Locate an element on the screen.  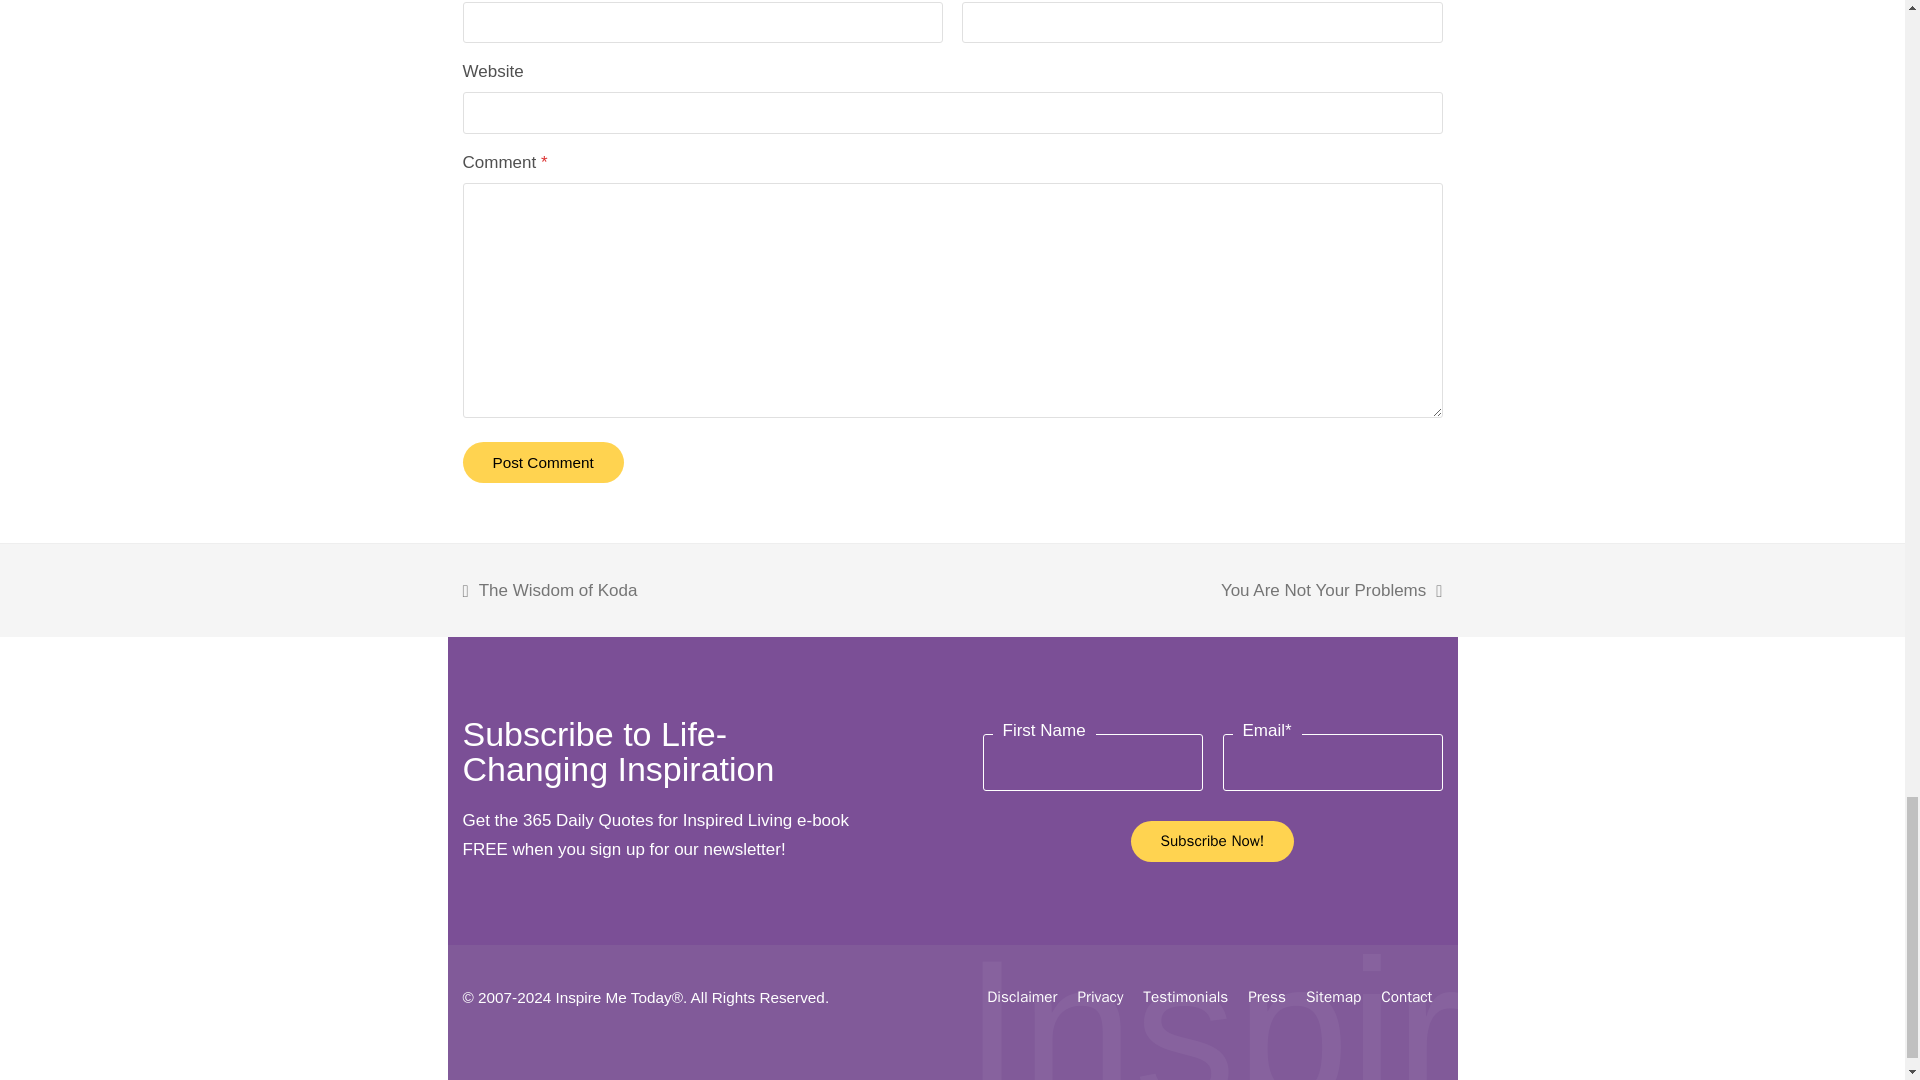
Contact is located at coordinates (1406, 996).